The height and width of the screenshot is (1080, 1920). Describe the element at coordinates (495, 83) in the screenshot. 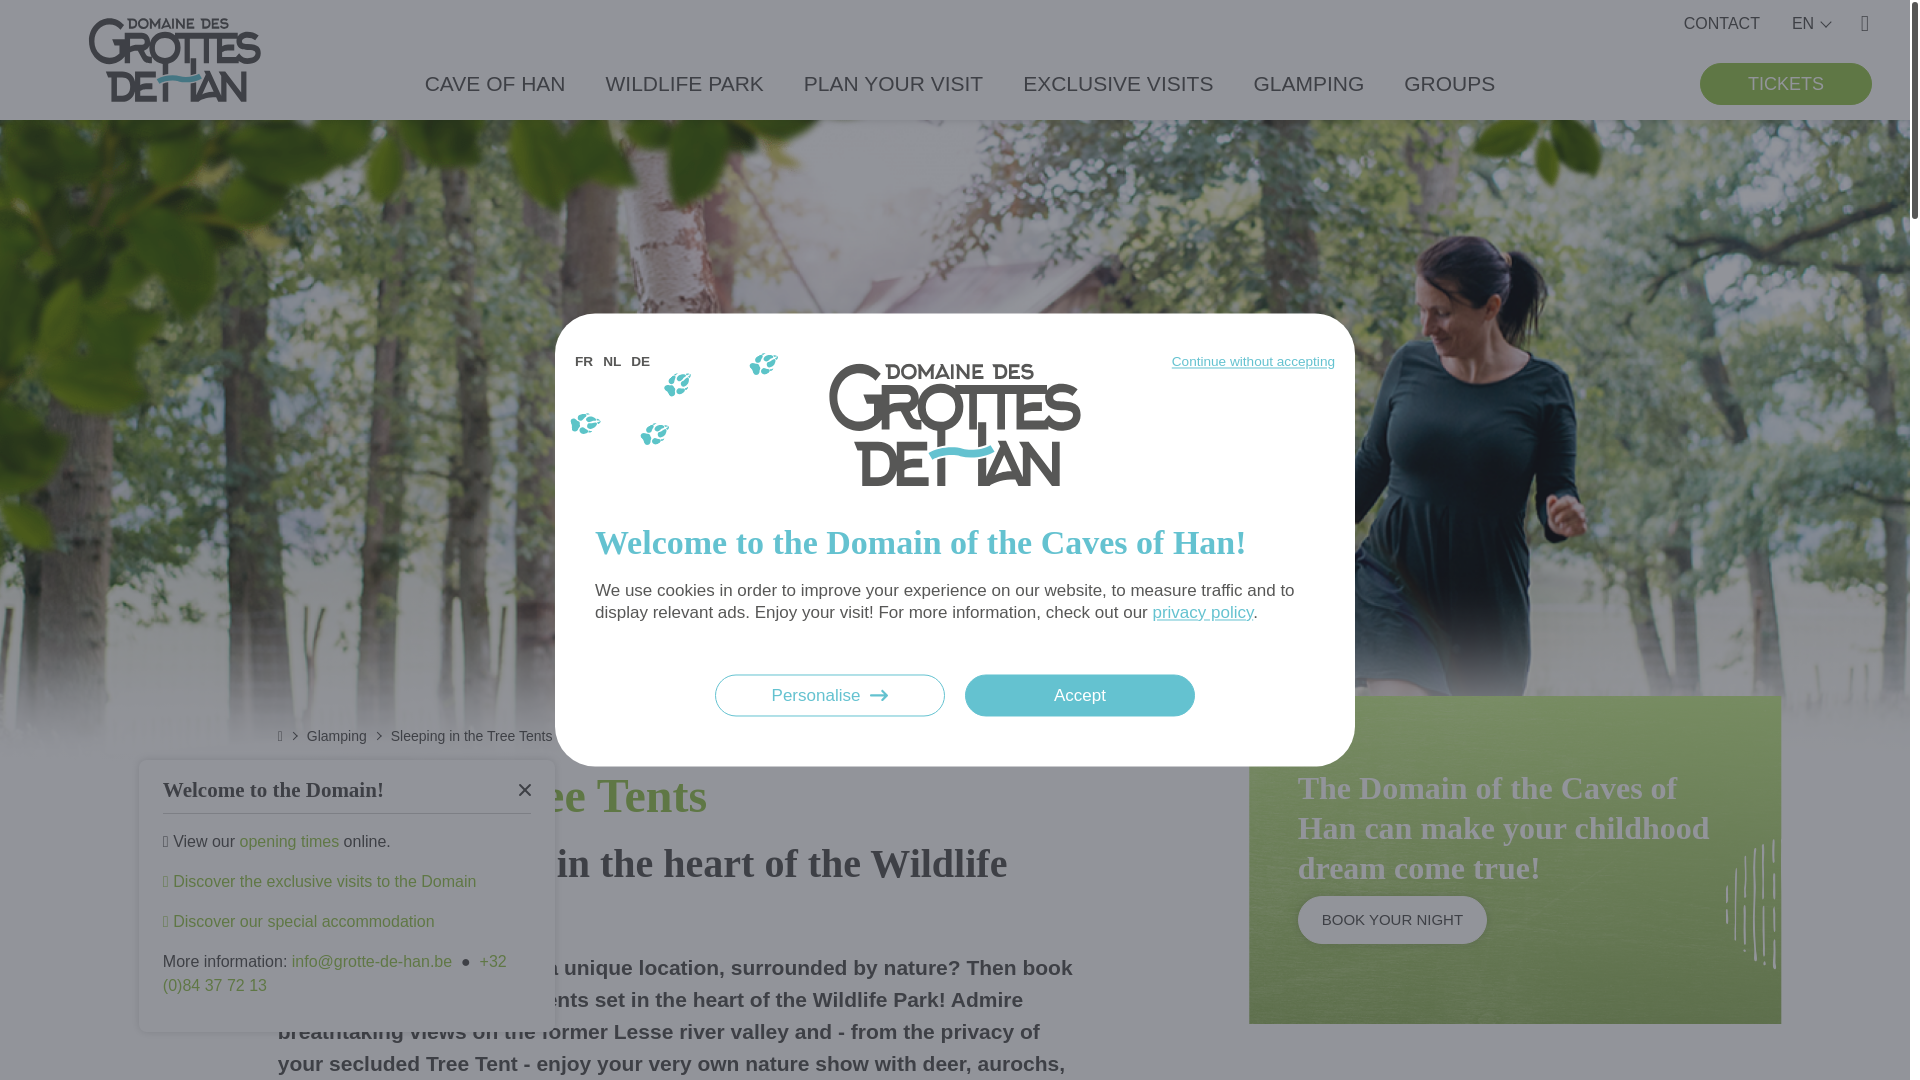

I see `CAVE OF HAN` at that location.